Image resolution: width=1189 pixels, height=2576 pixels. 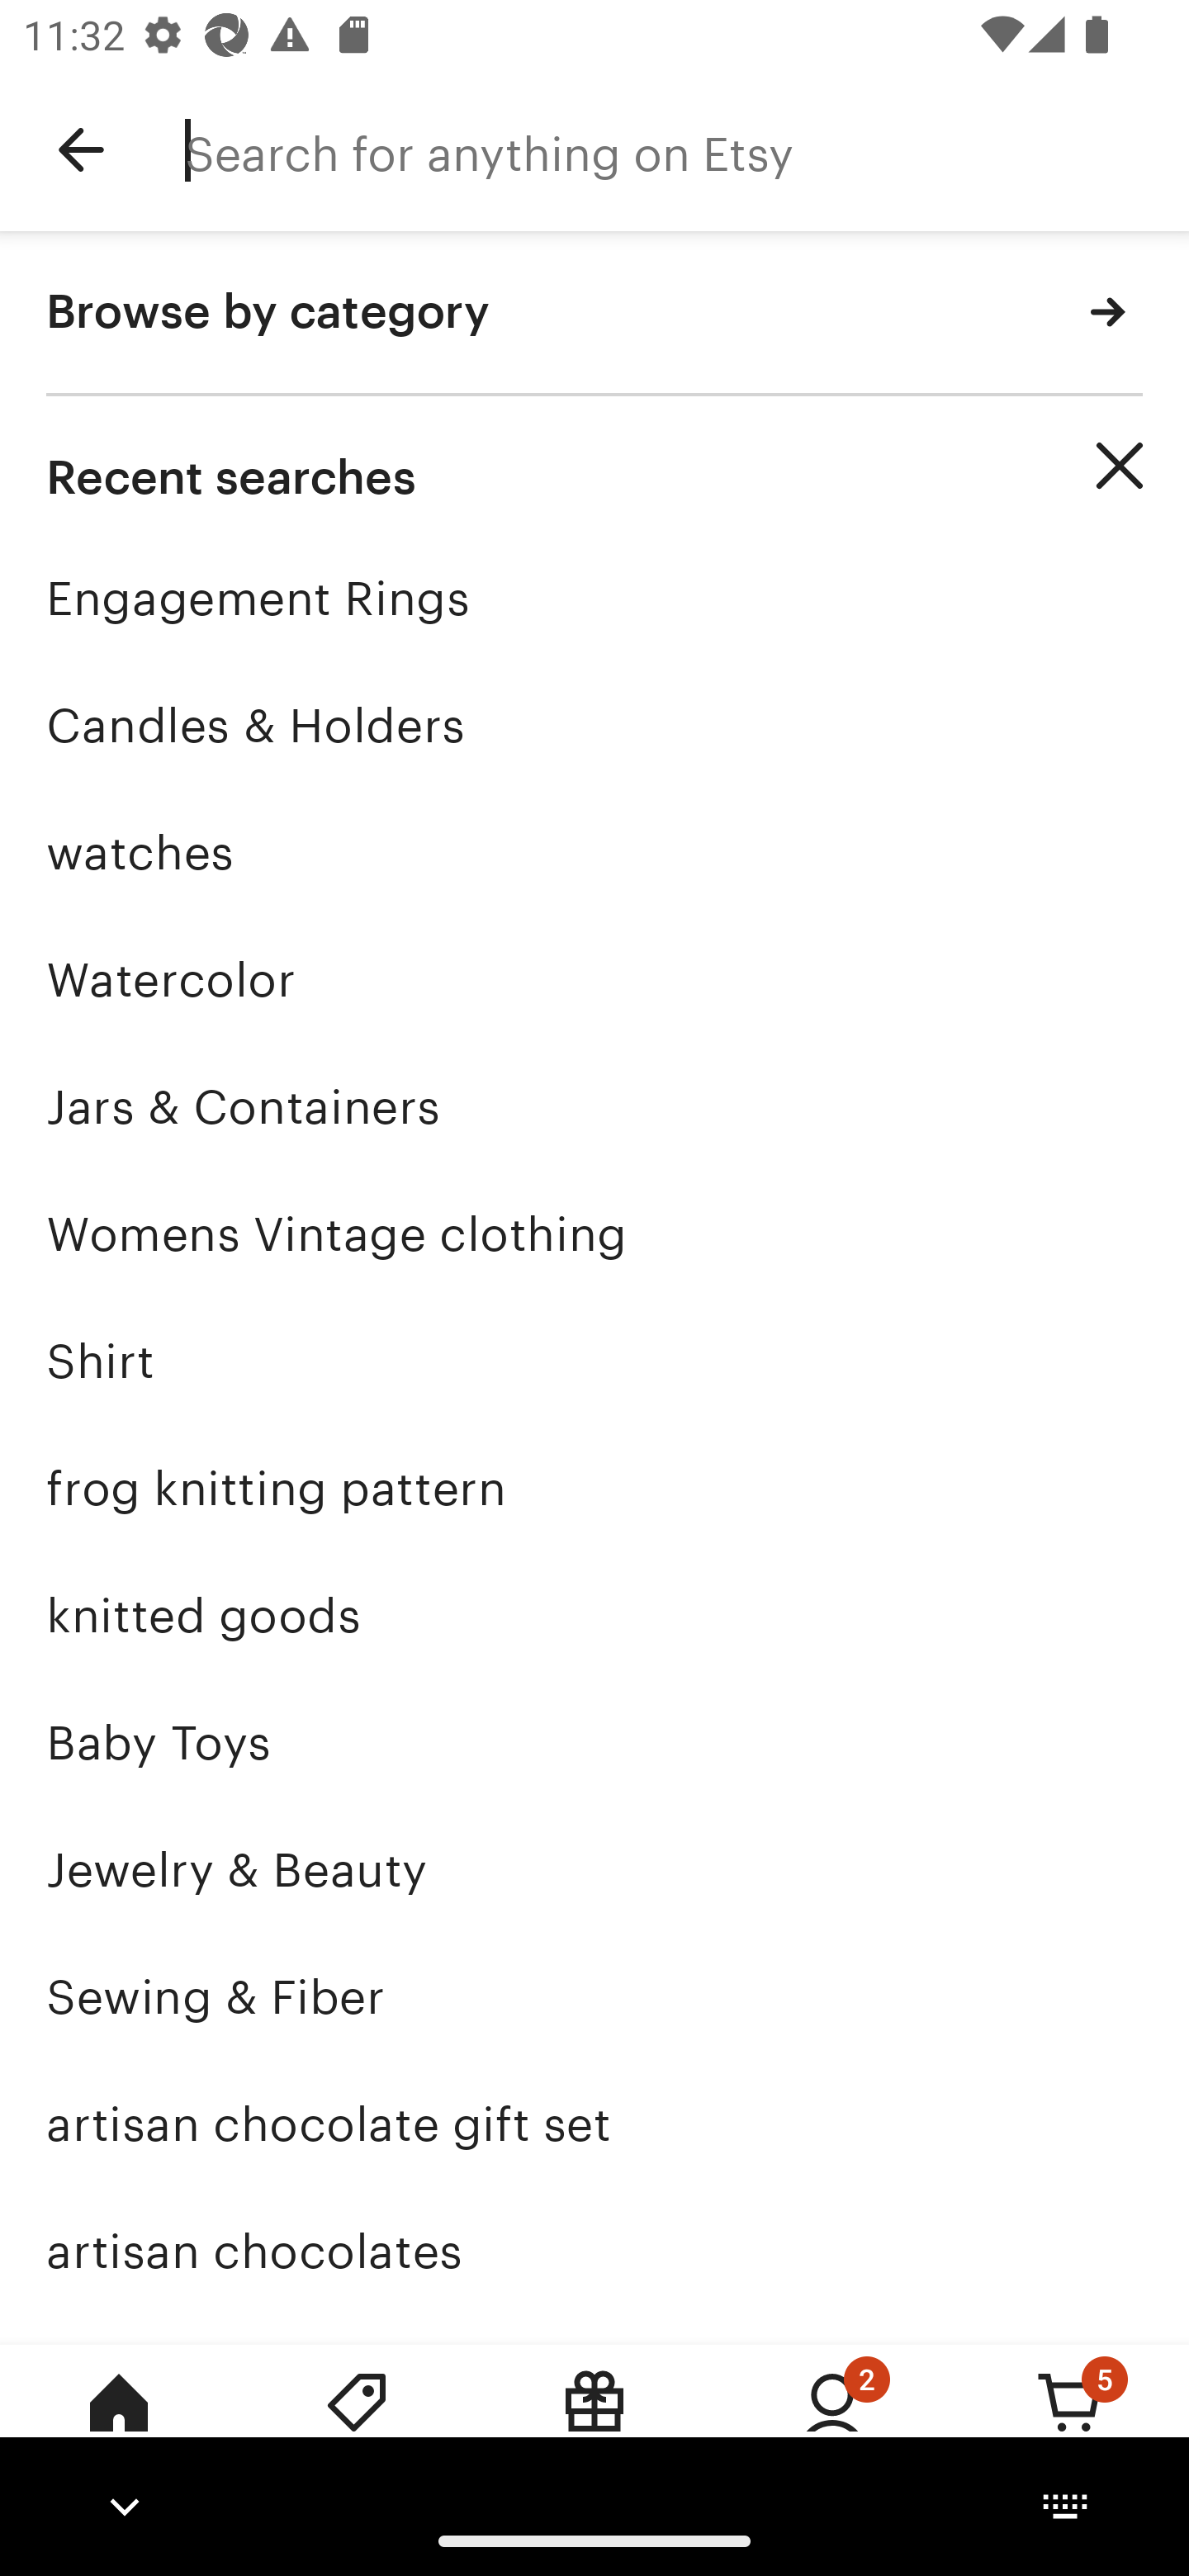 What do you see at coordinates (832, 2425) in the screenshot?
I see `You, 2 new notifications` at bounding box center [832, 2425].